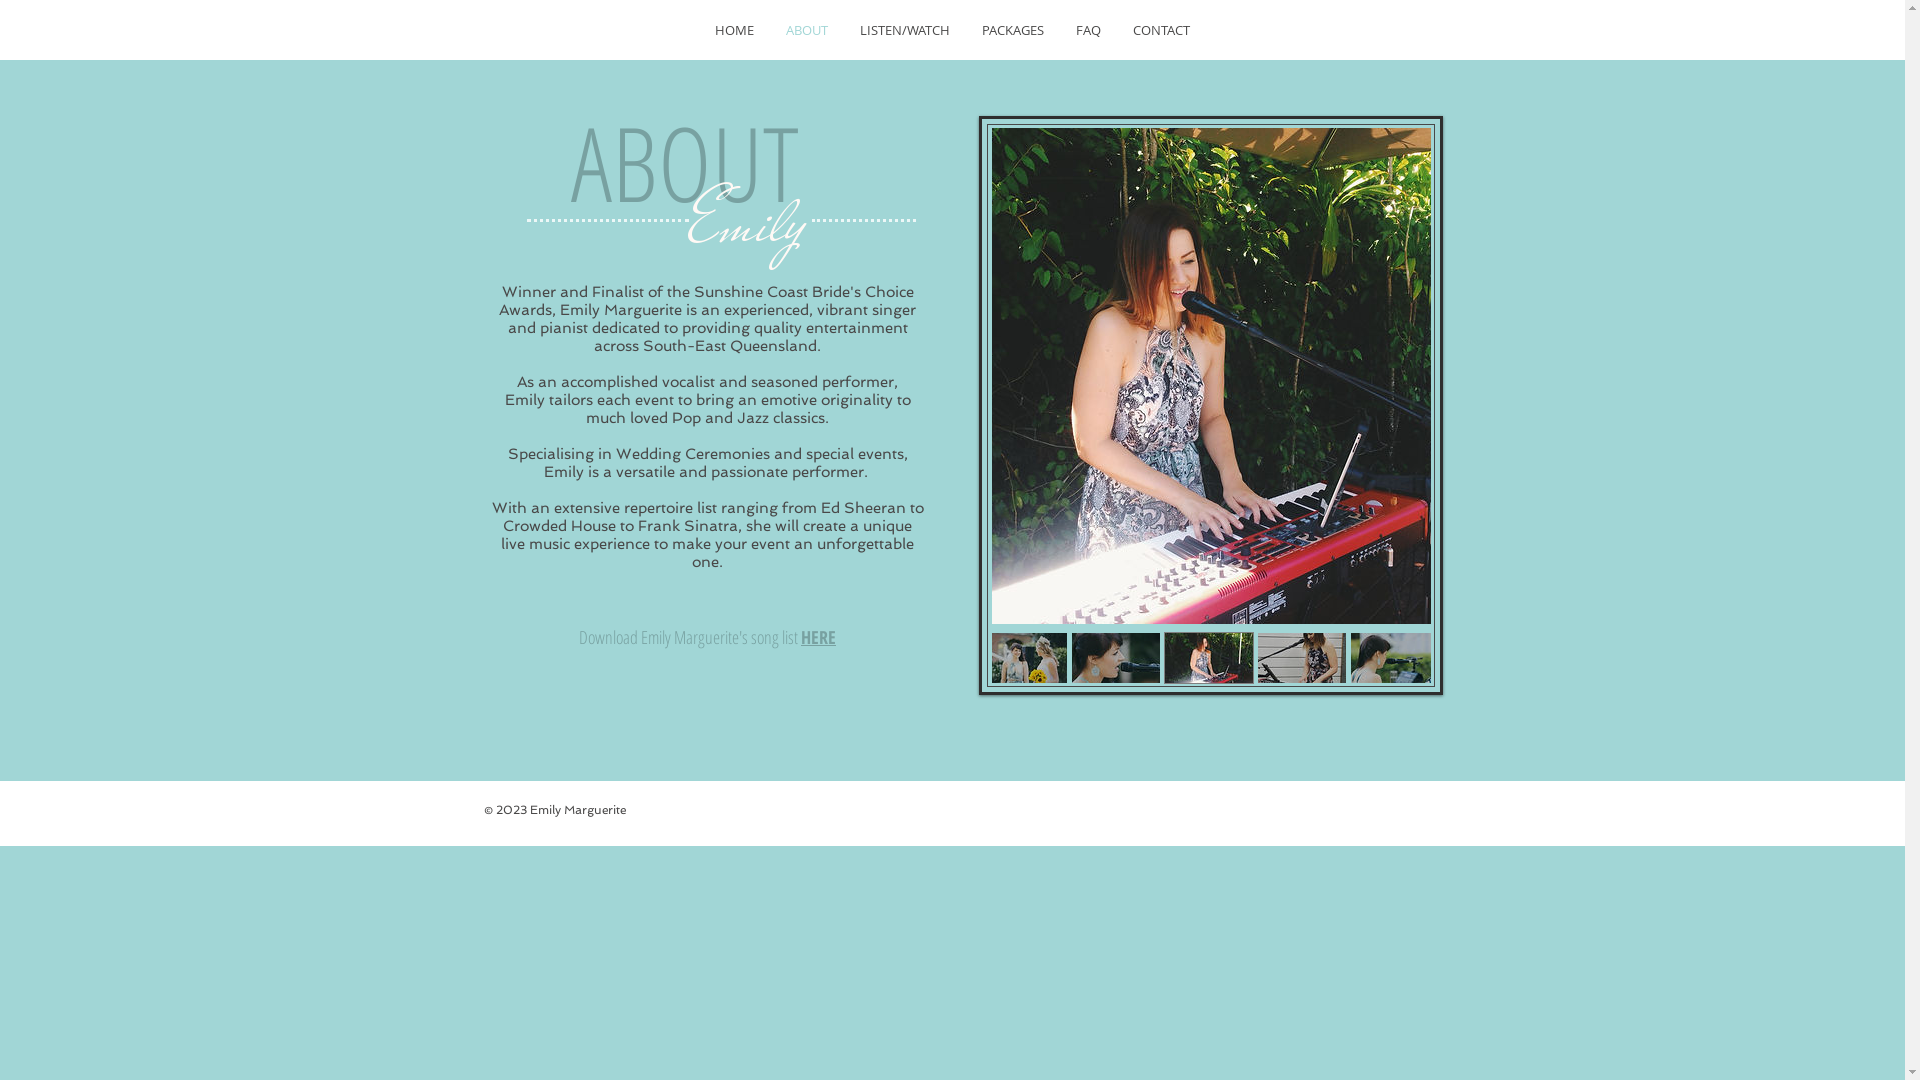 Image resolution: width=1920 pixels, height=1080 pixels. I want to click on HERE, so click(818, 637).